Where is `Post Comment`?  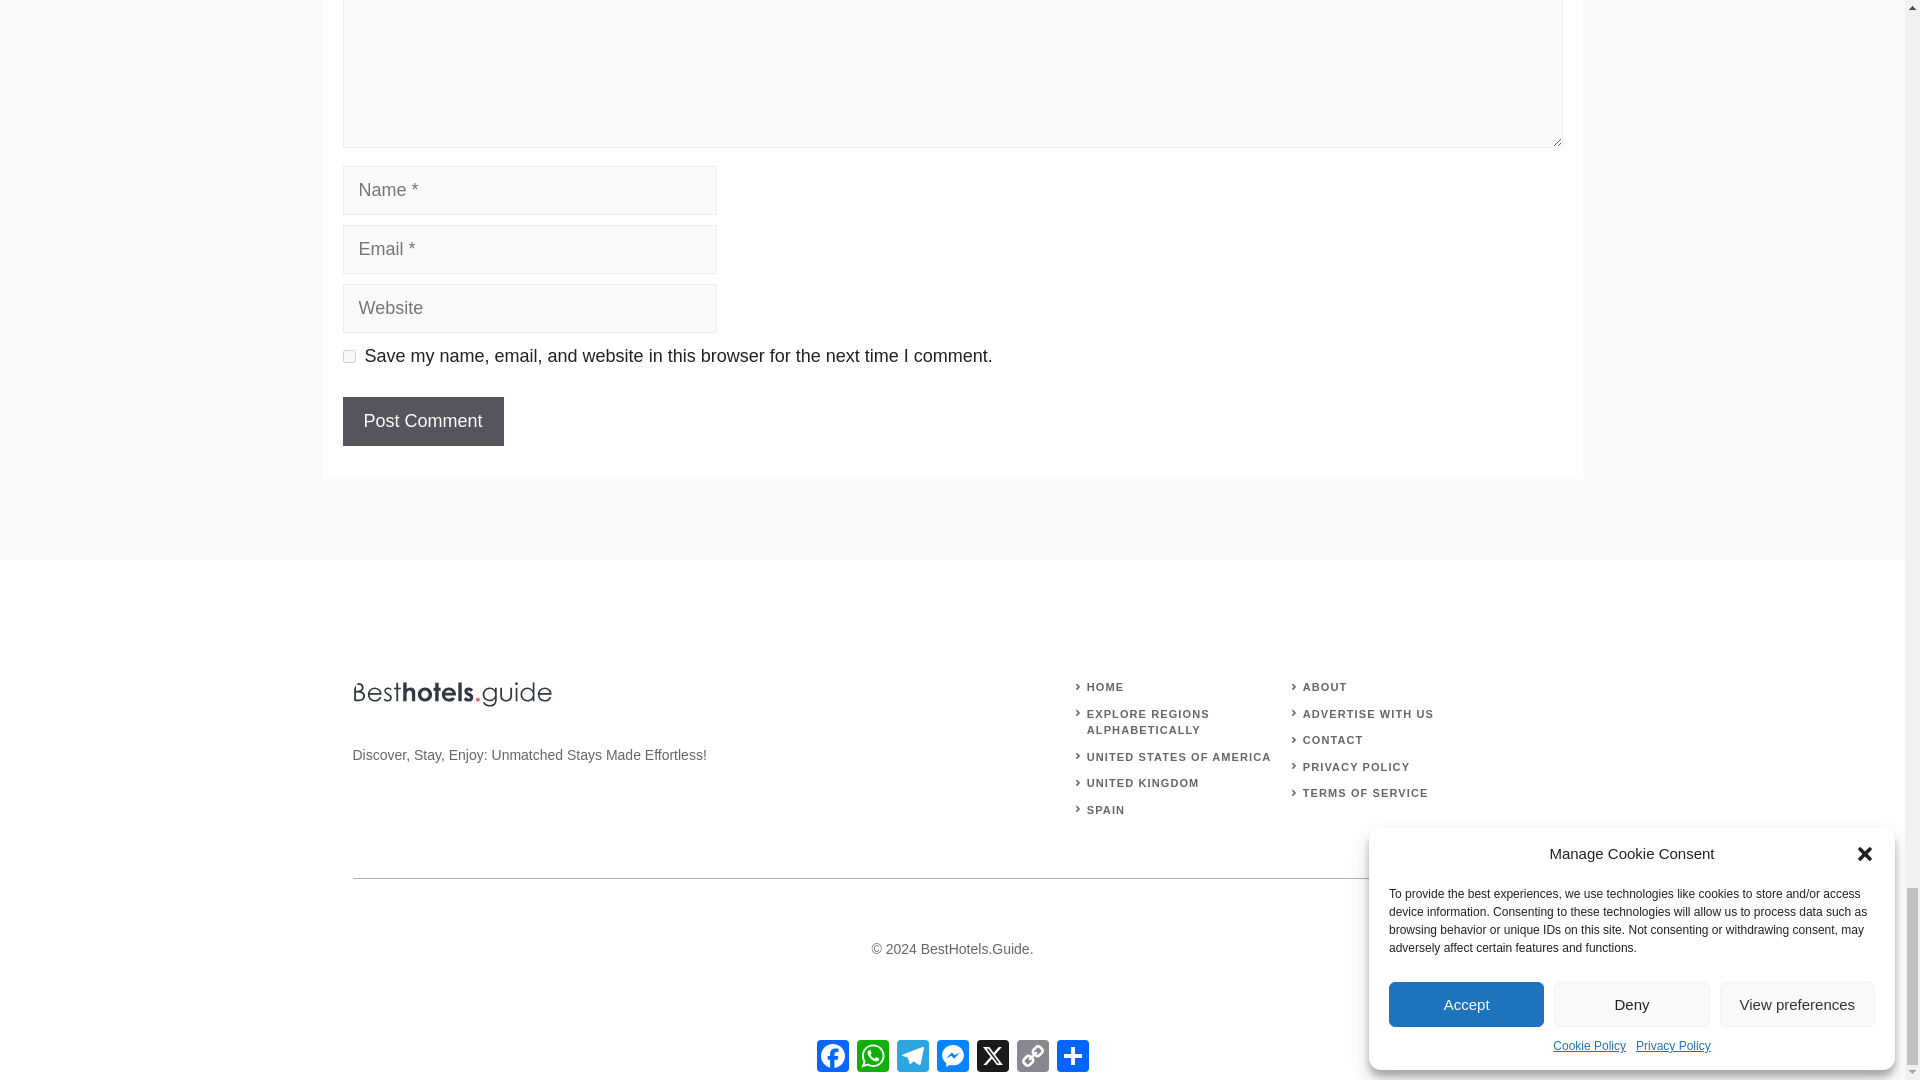 Post Comment is located at coordinates (422, 422).